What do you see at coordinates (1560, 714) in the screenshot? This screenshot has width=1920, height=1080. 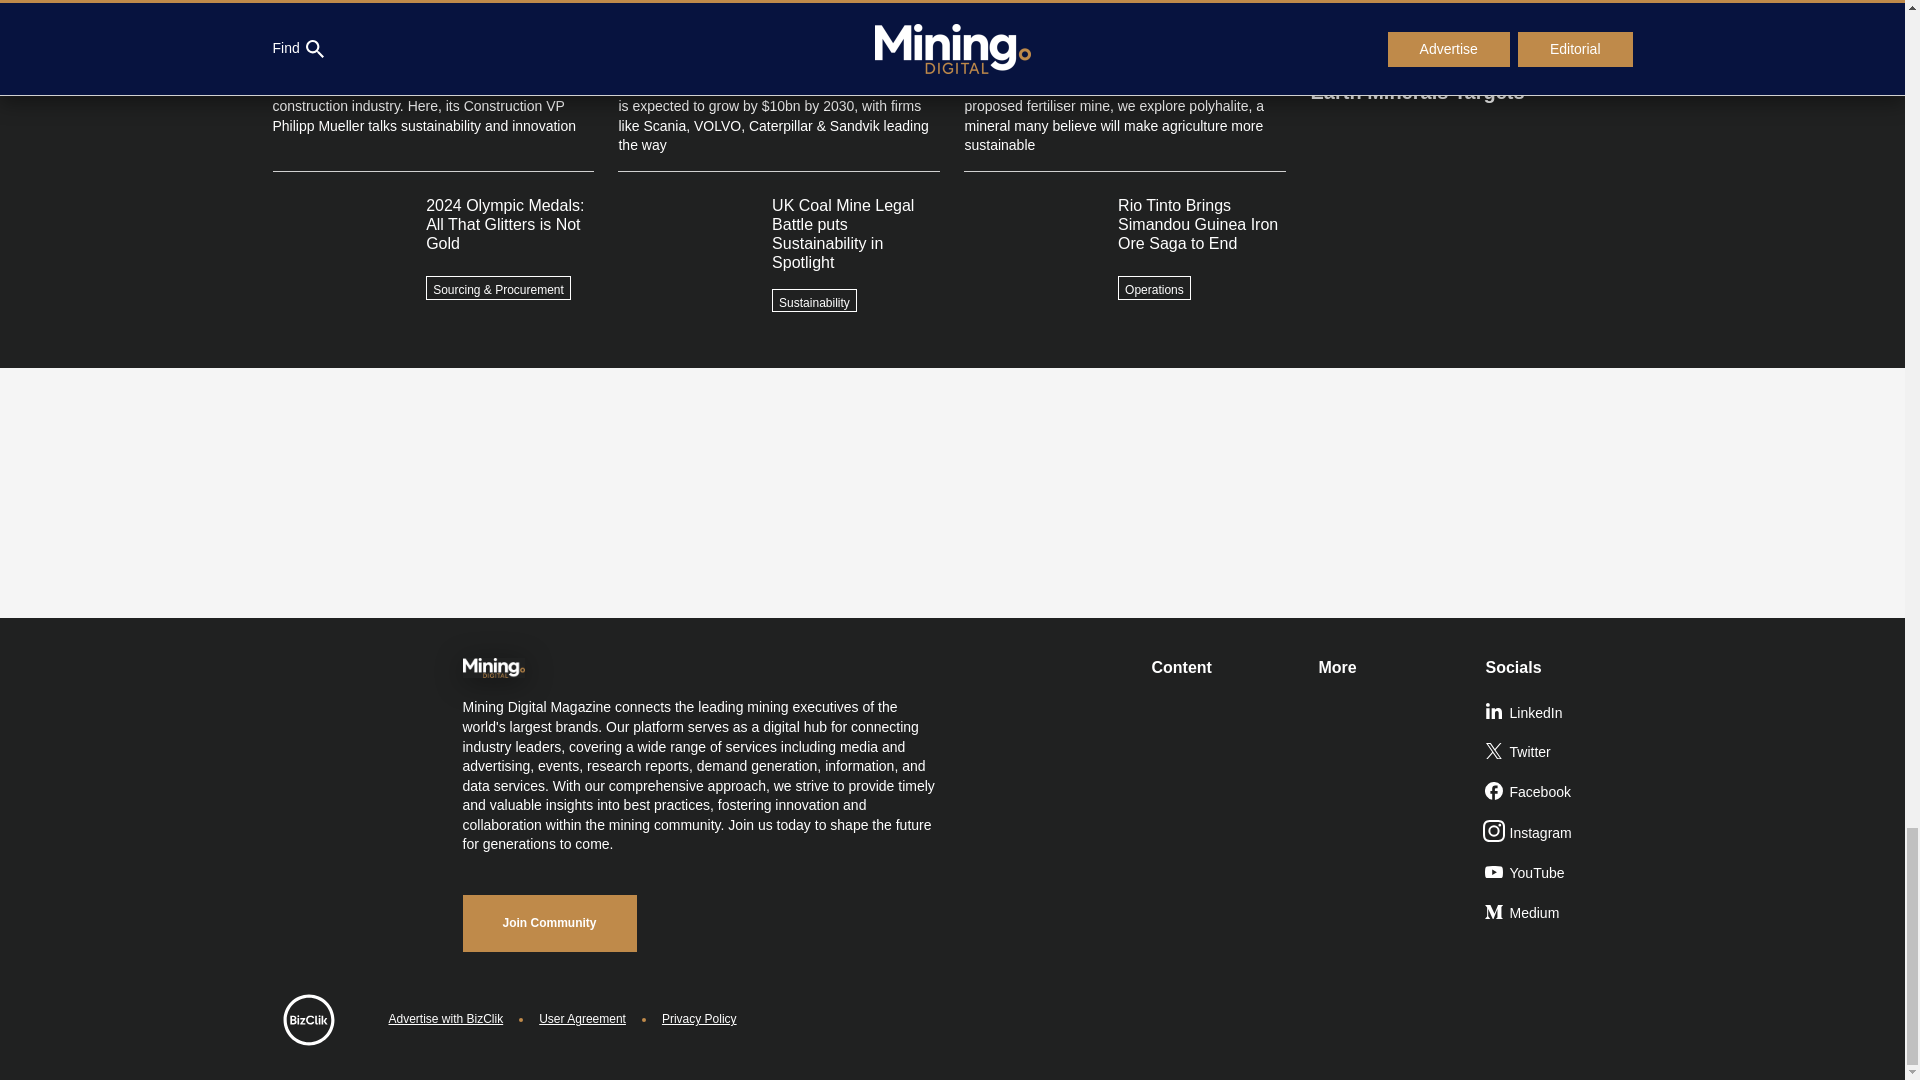 I see `LinkedIn` at bounding box center [1560, 714].